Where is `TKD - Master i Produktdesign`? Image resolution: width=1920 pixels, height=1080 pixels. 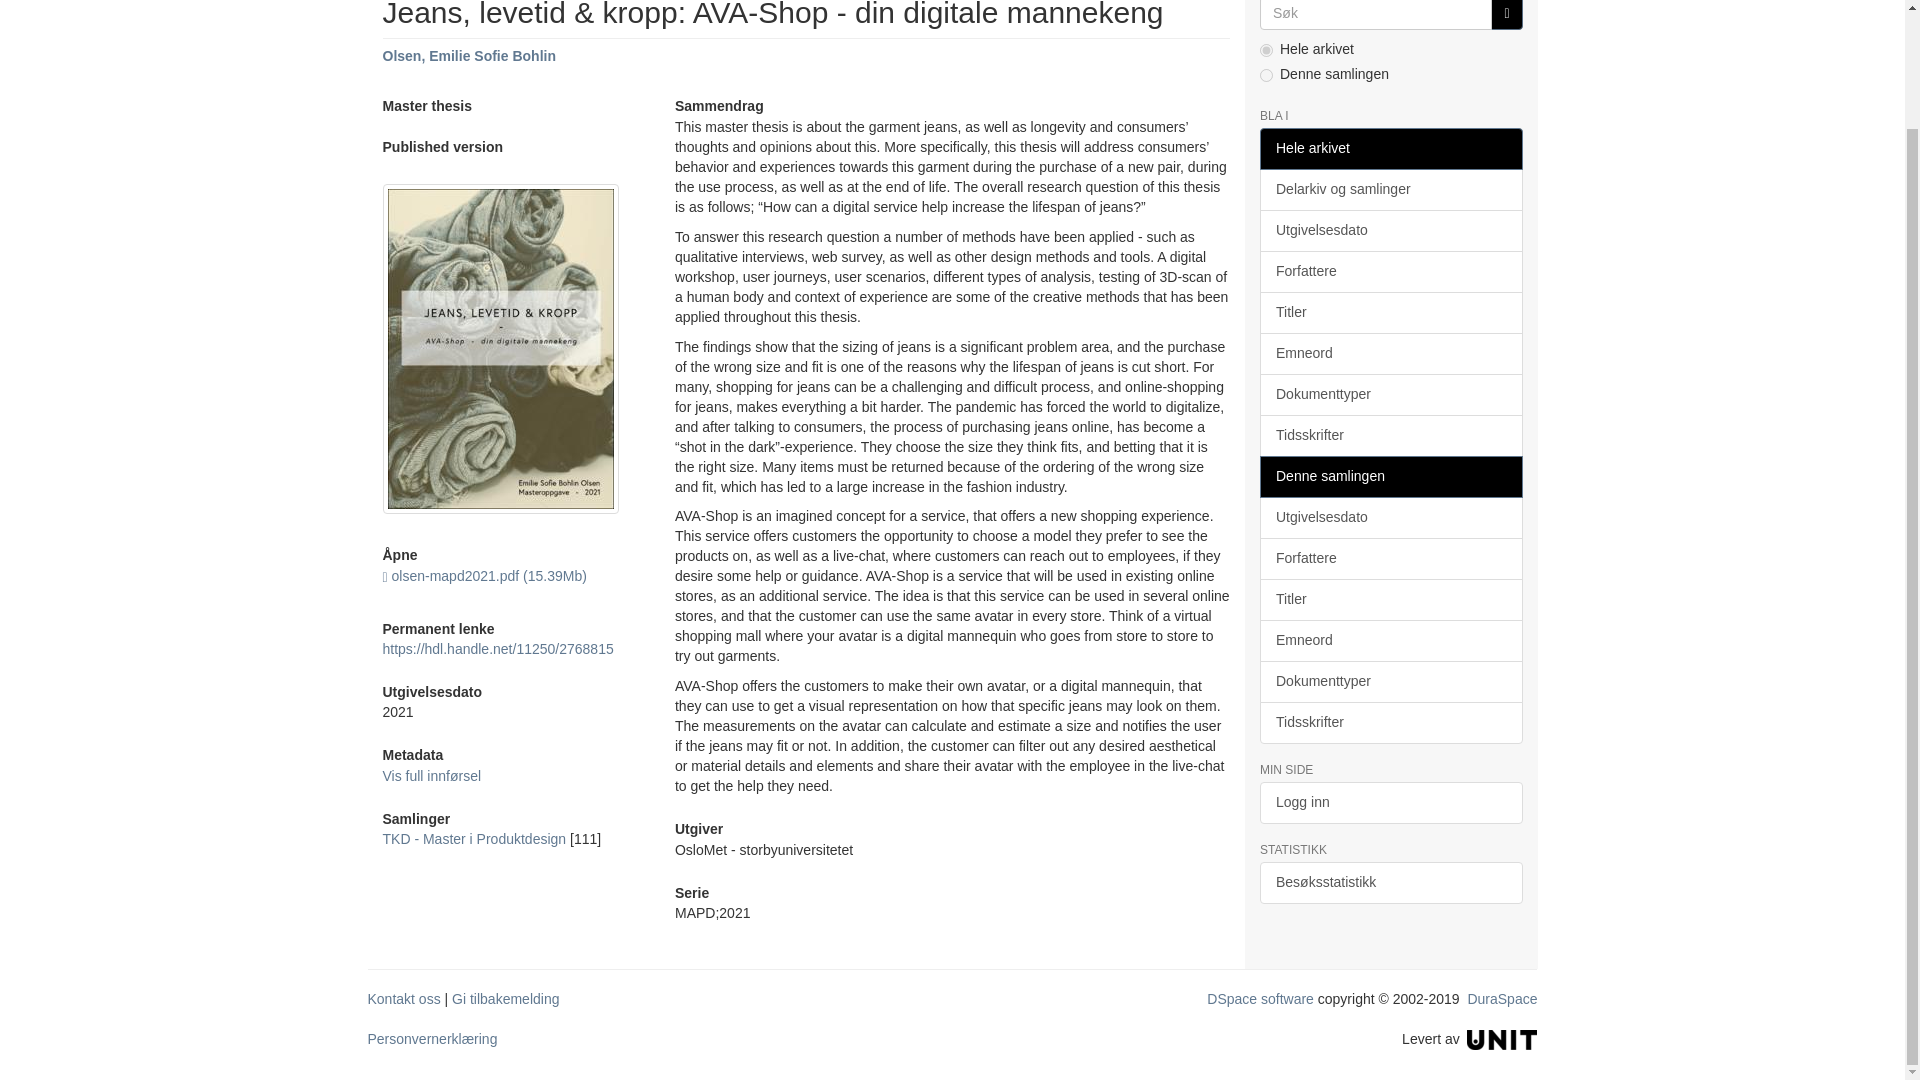 TKD - Master i Produktdesign is located at coordinates (474, 838).